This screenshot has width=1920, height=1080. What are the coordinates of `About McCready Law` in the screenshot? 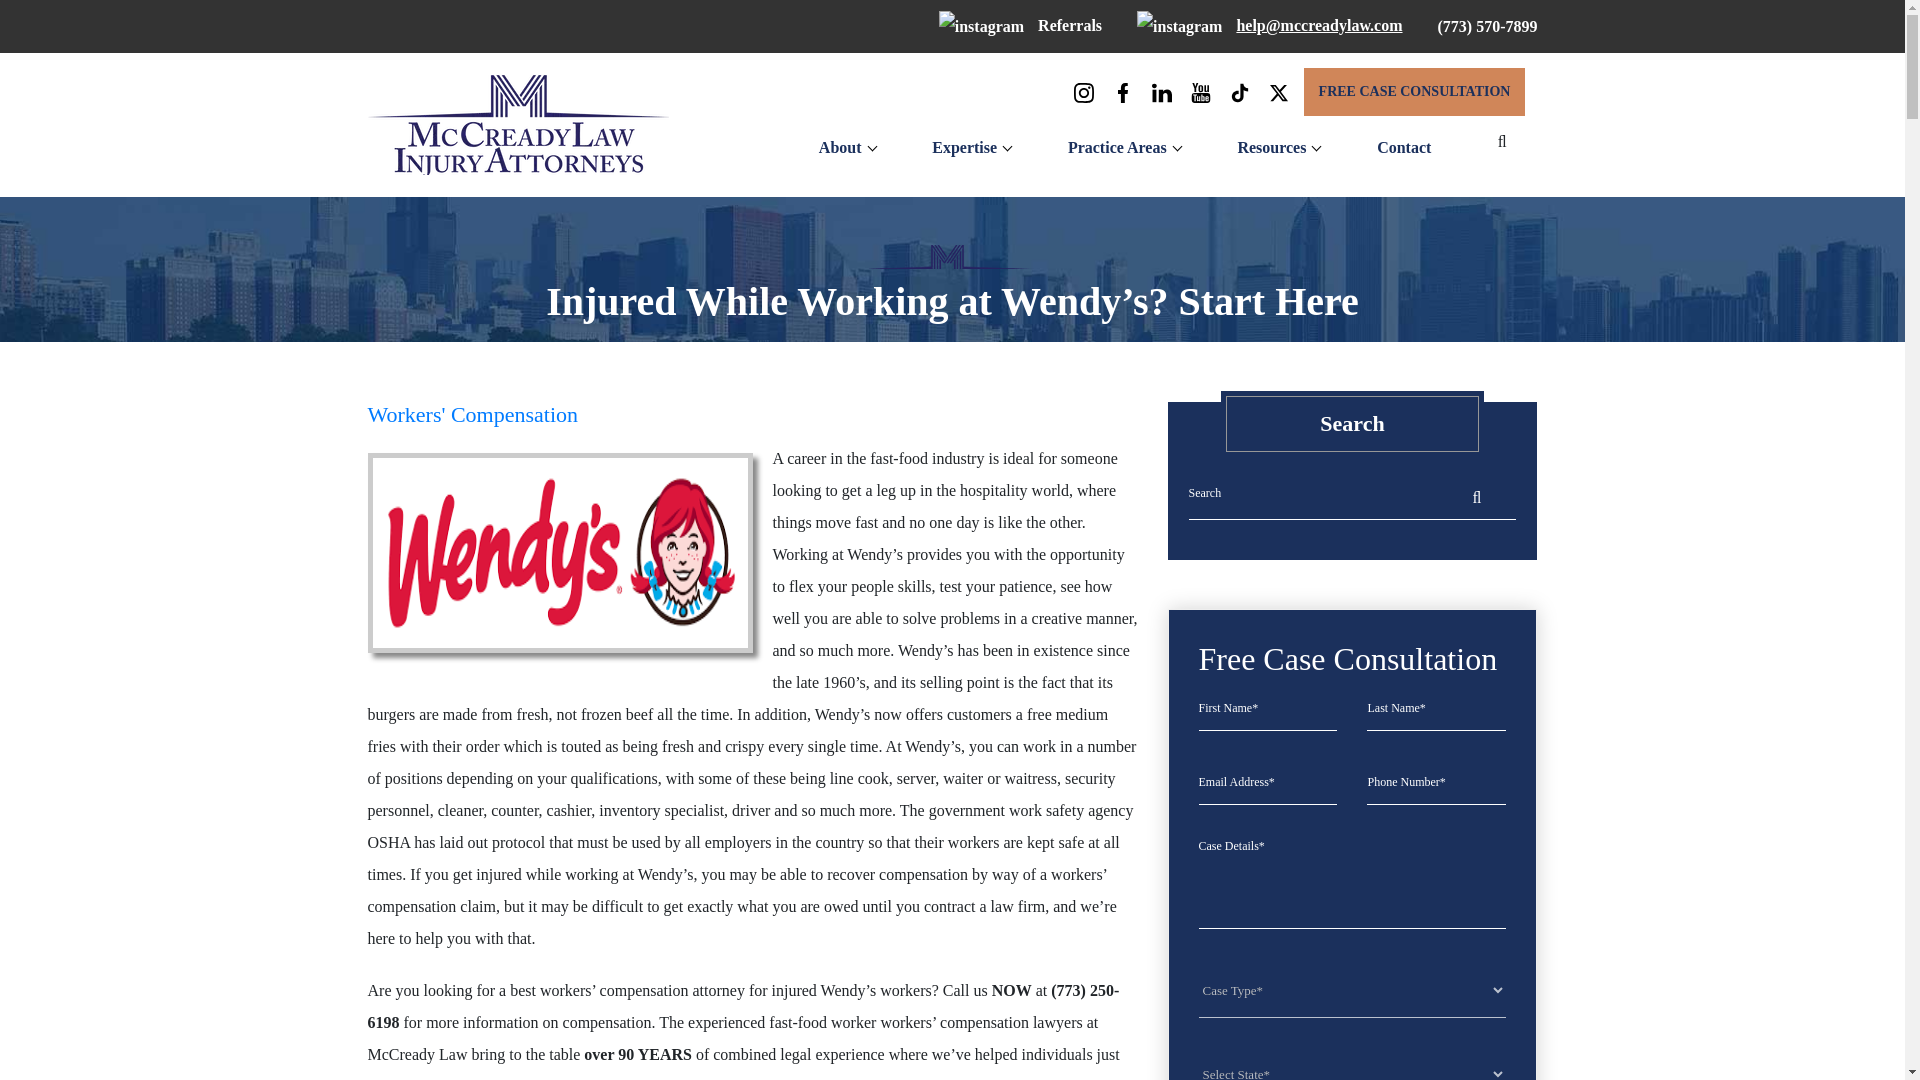 It's located at (840, 148).